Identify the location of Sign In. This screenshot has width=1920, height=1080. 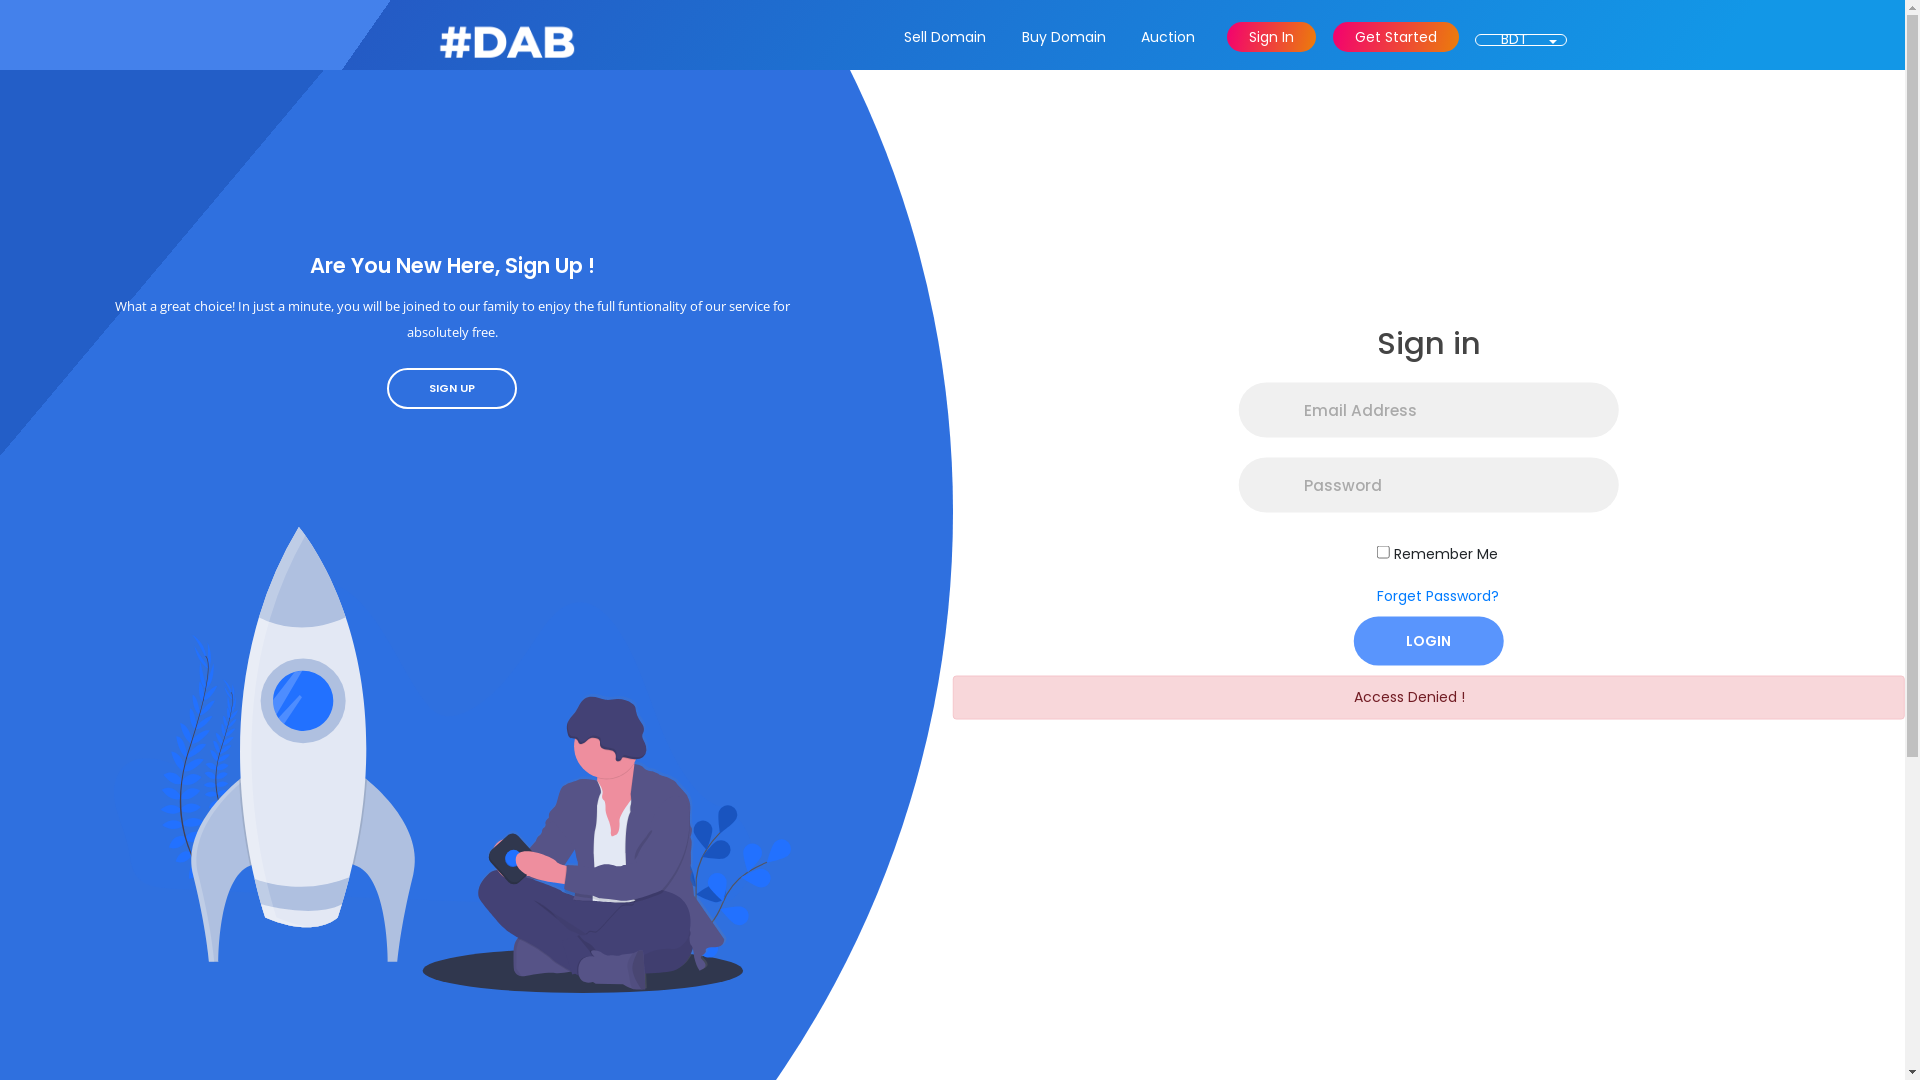
(1272, 37).